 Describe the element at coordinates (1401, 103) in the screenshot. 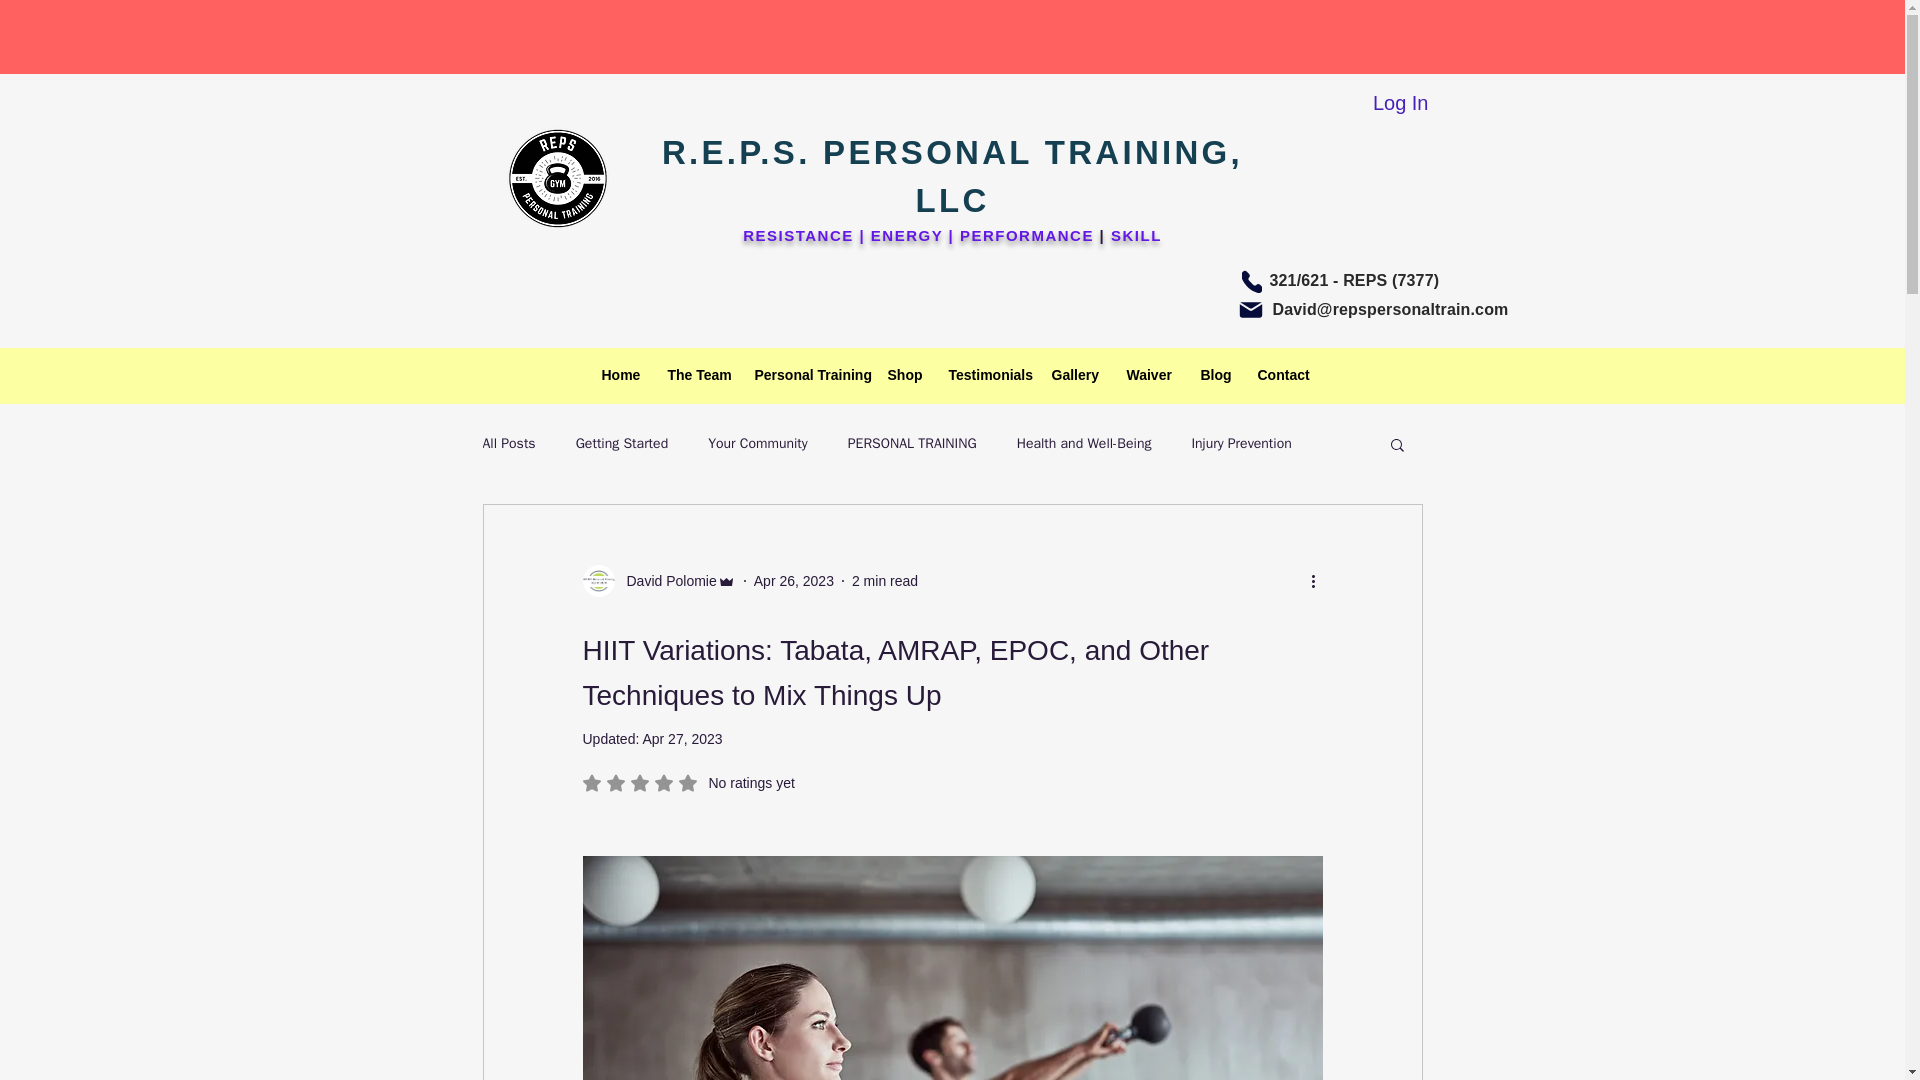

I see `Log In` at that location.